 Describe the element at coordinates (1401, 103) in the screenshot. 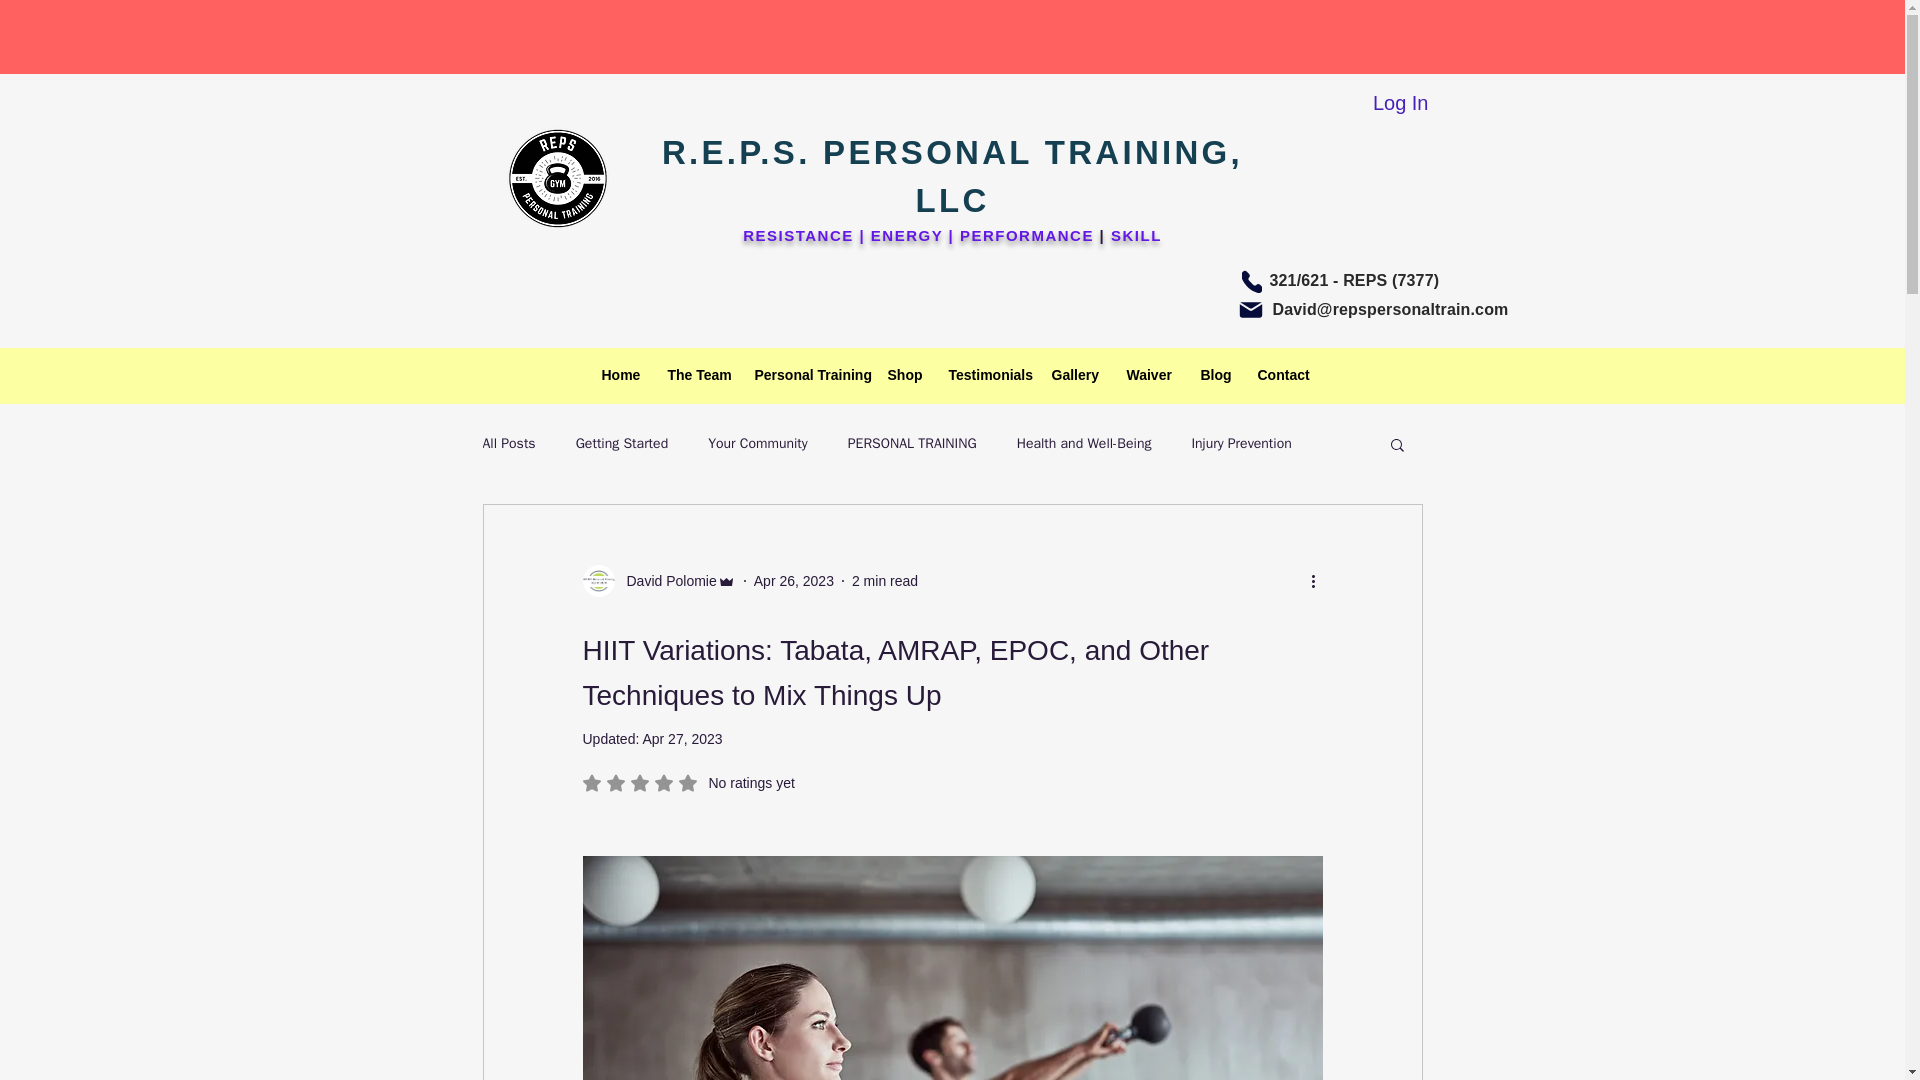

I see `Log In` at that location.